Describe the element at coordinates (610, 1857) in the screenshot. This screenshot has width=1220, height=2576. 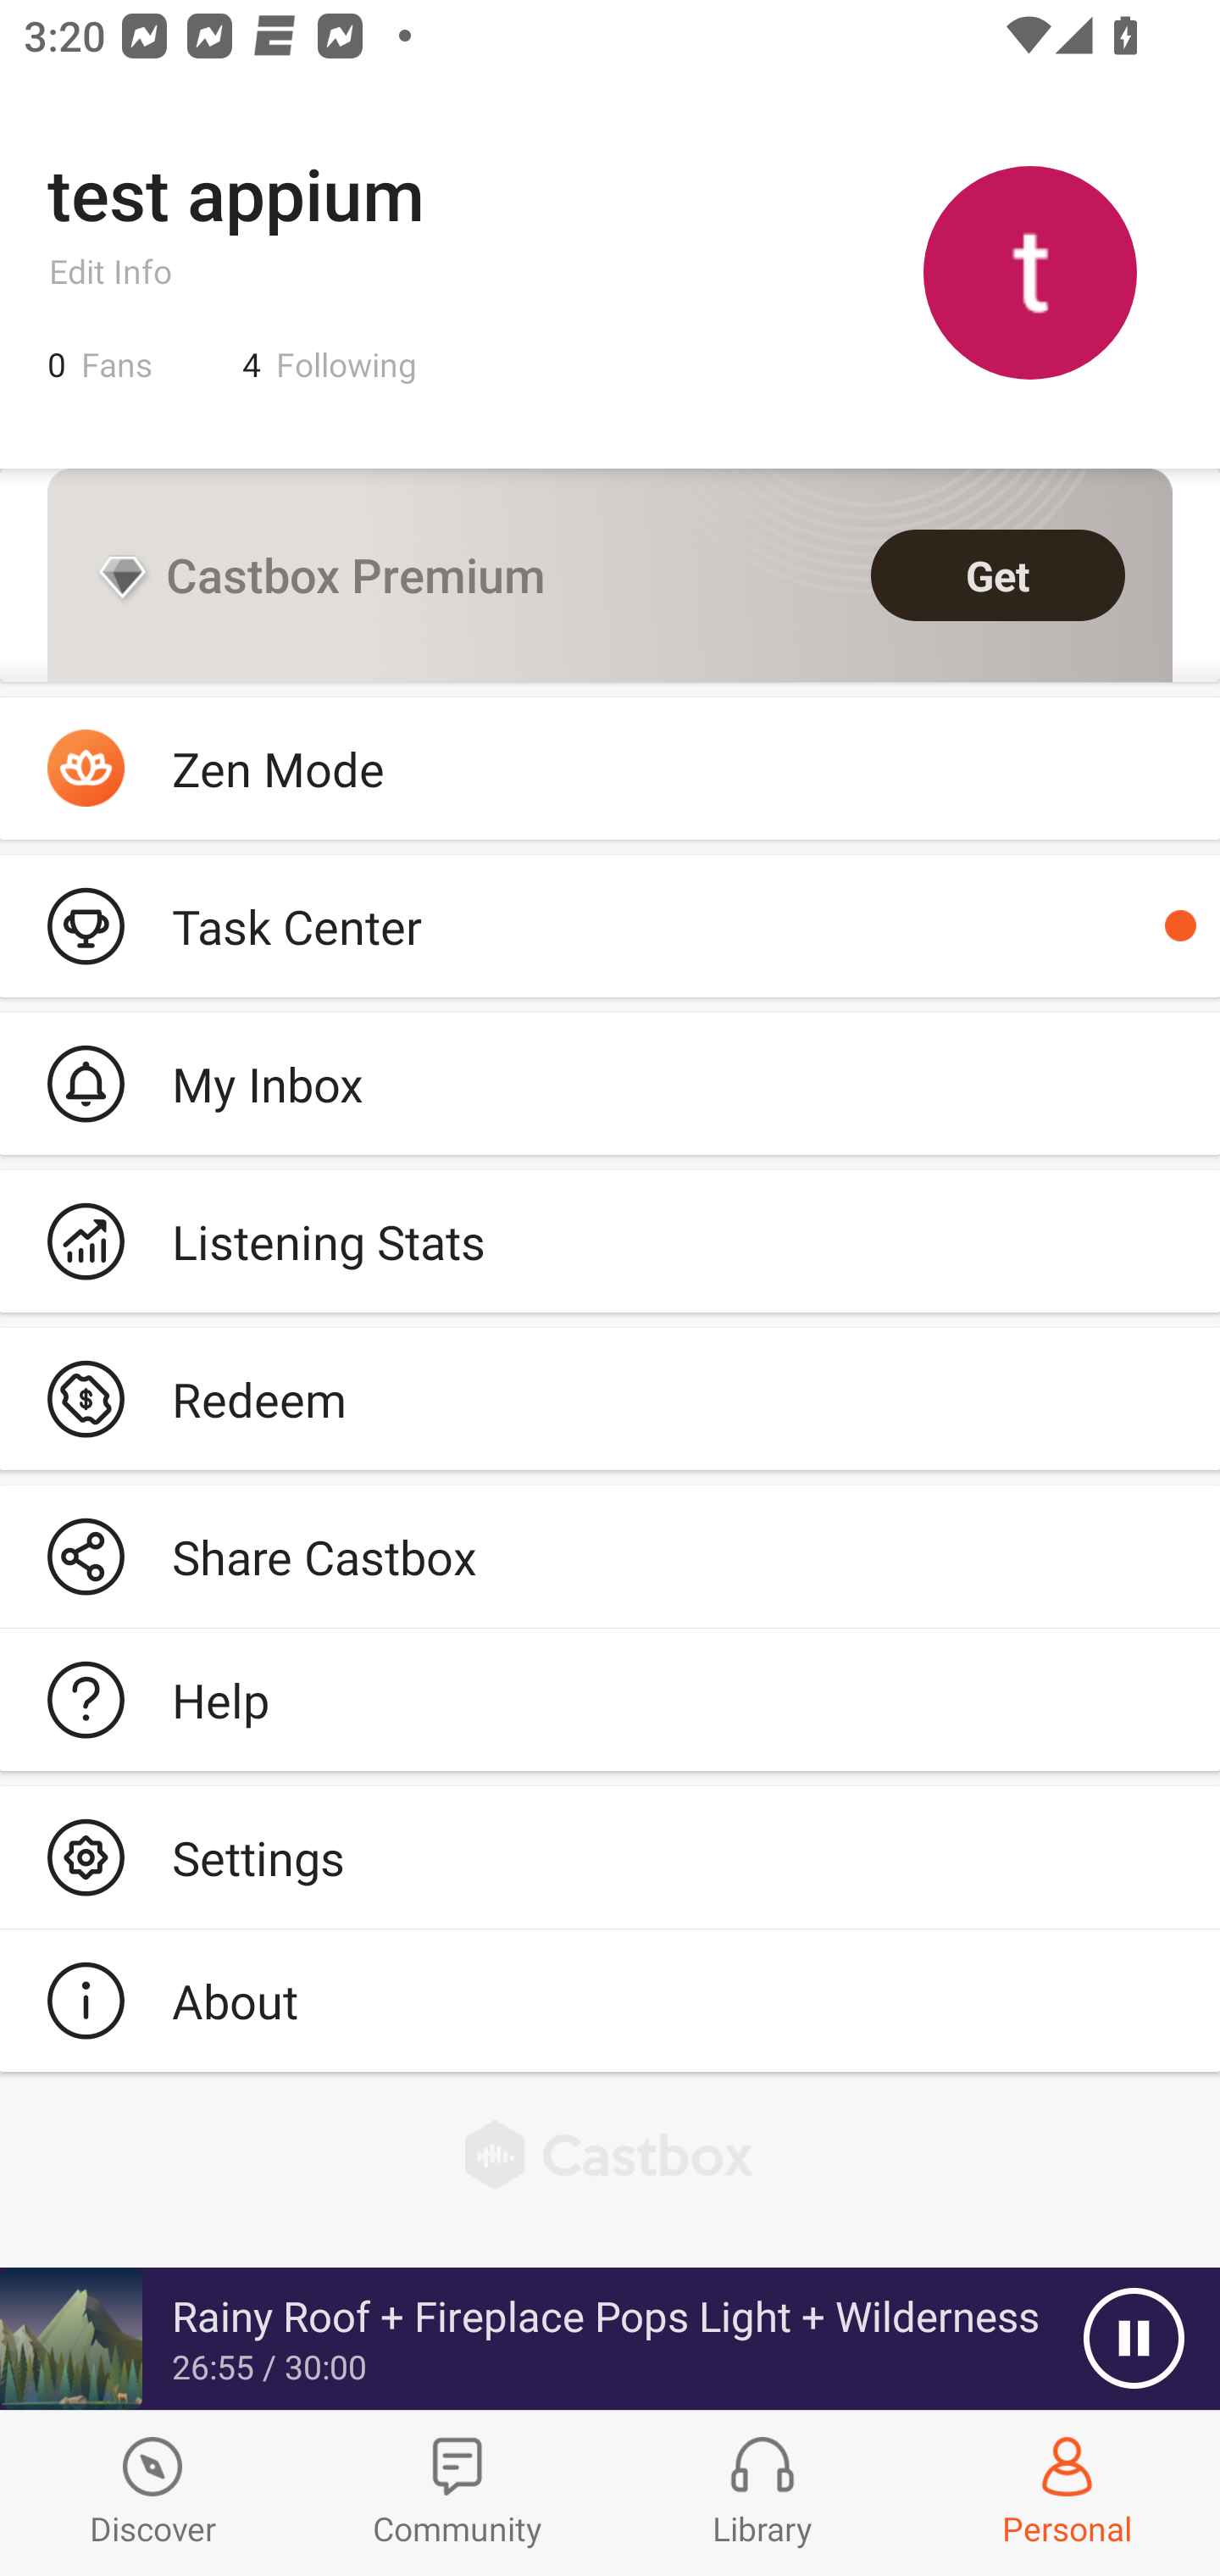
I see ` Settings` at that location.